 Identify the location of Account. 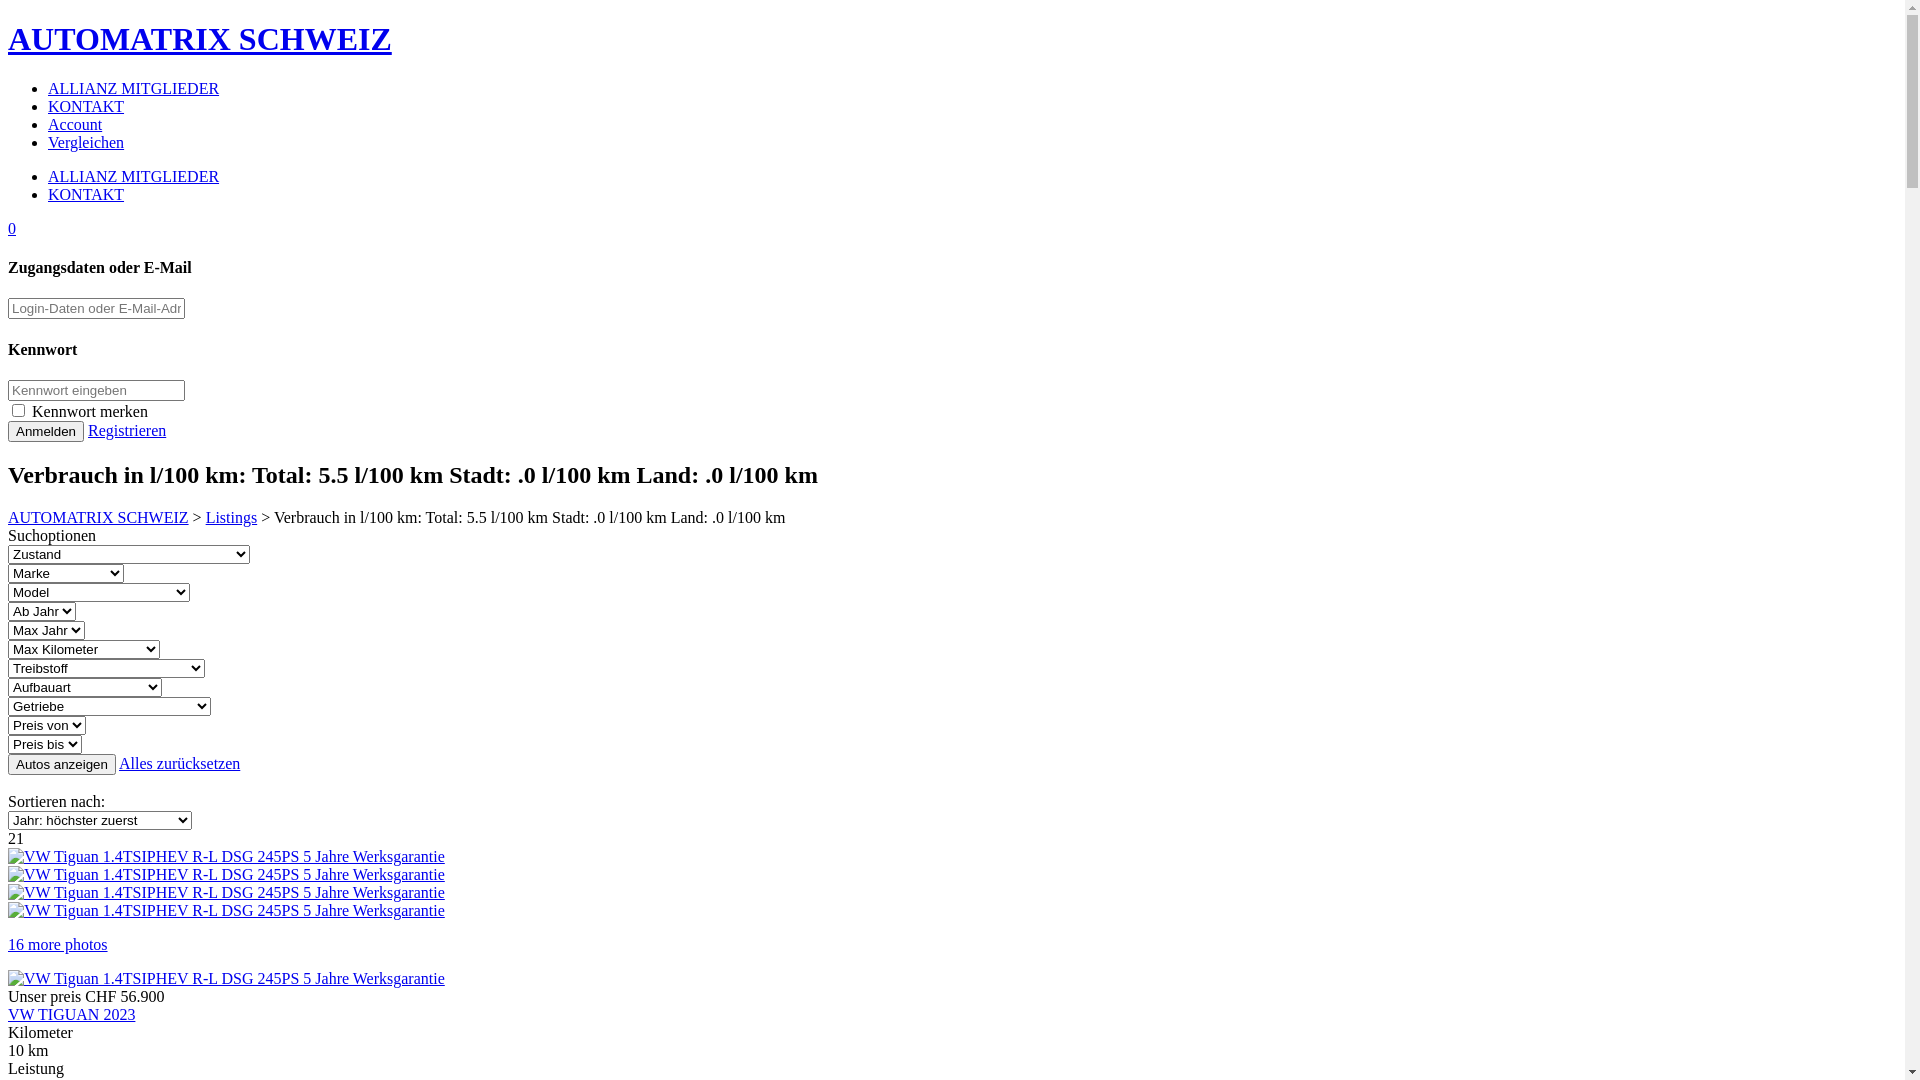
(75, 124).